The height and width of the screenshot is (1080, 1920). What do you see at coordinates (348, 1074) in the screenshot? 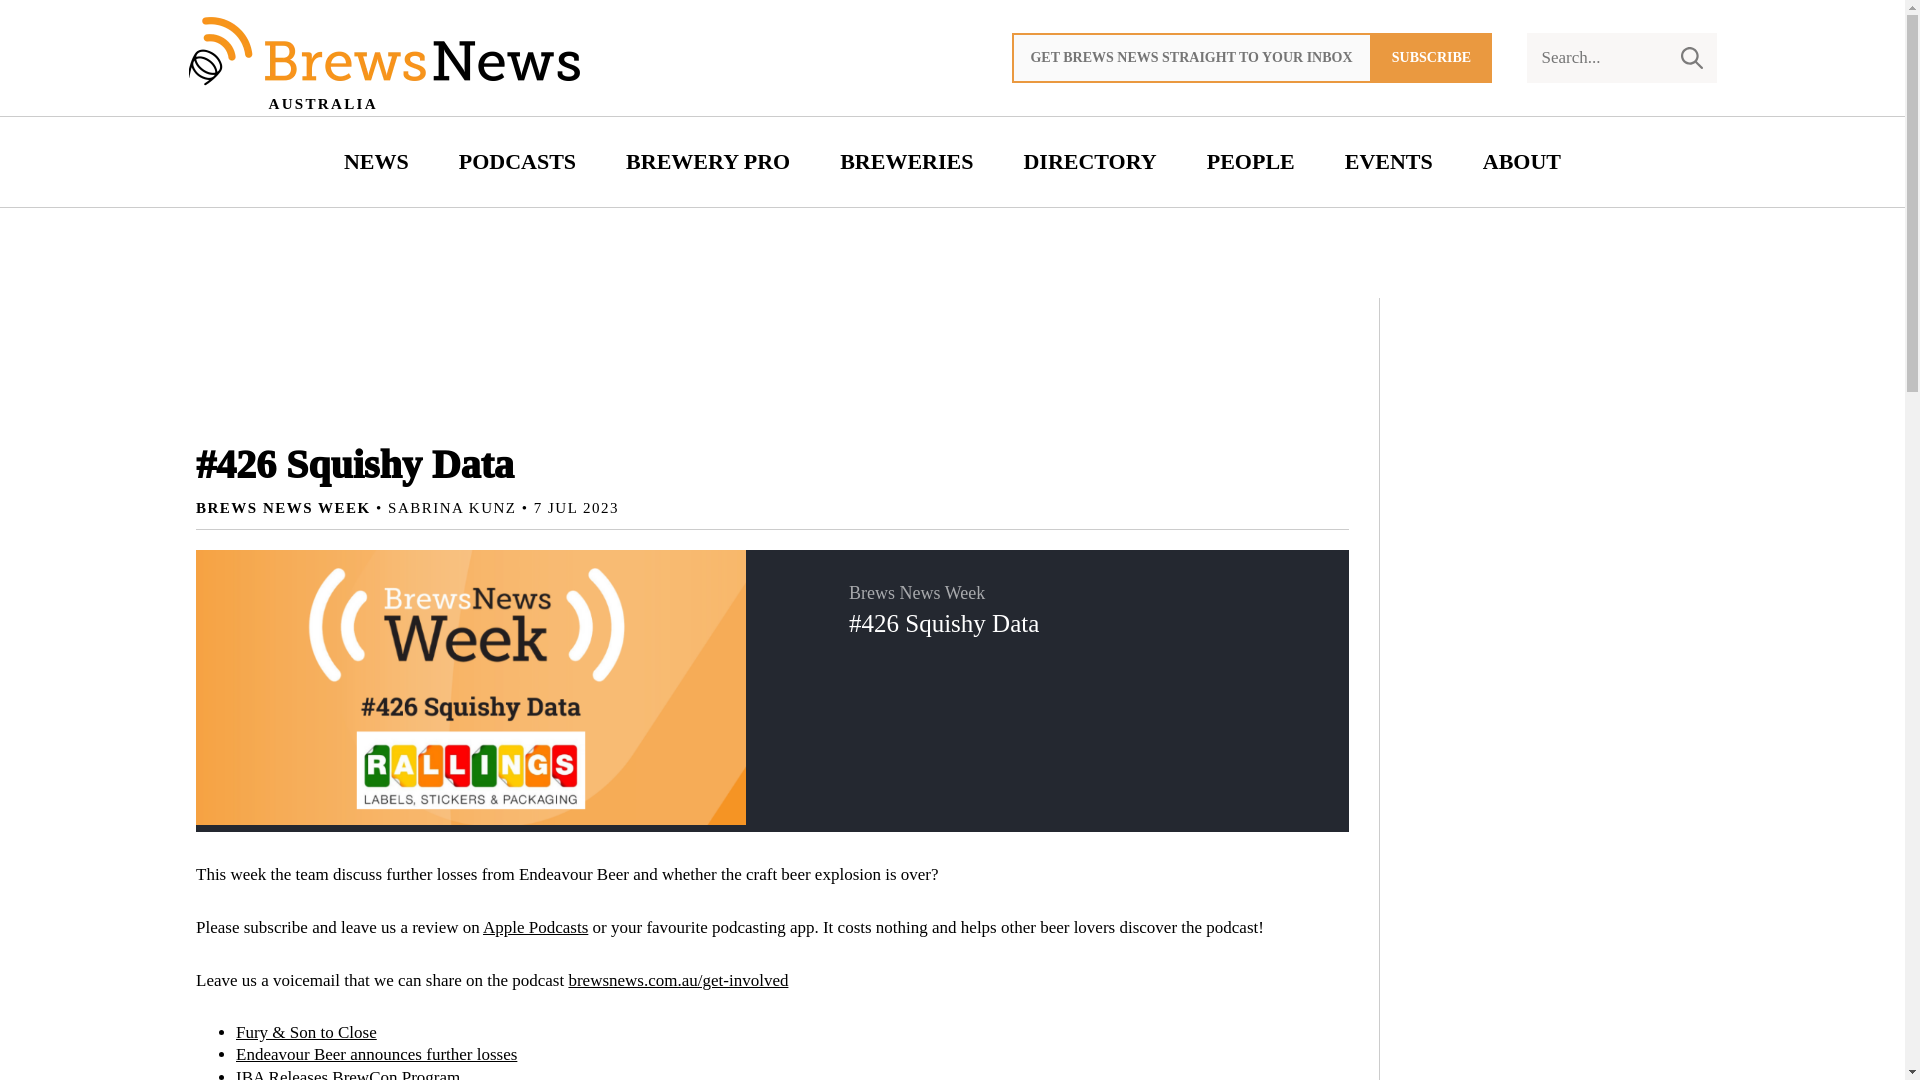
I see `IBA Releases BrewCon Program` at bounding box center [348, 1074].